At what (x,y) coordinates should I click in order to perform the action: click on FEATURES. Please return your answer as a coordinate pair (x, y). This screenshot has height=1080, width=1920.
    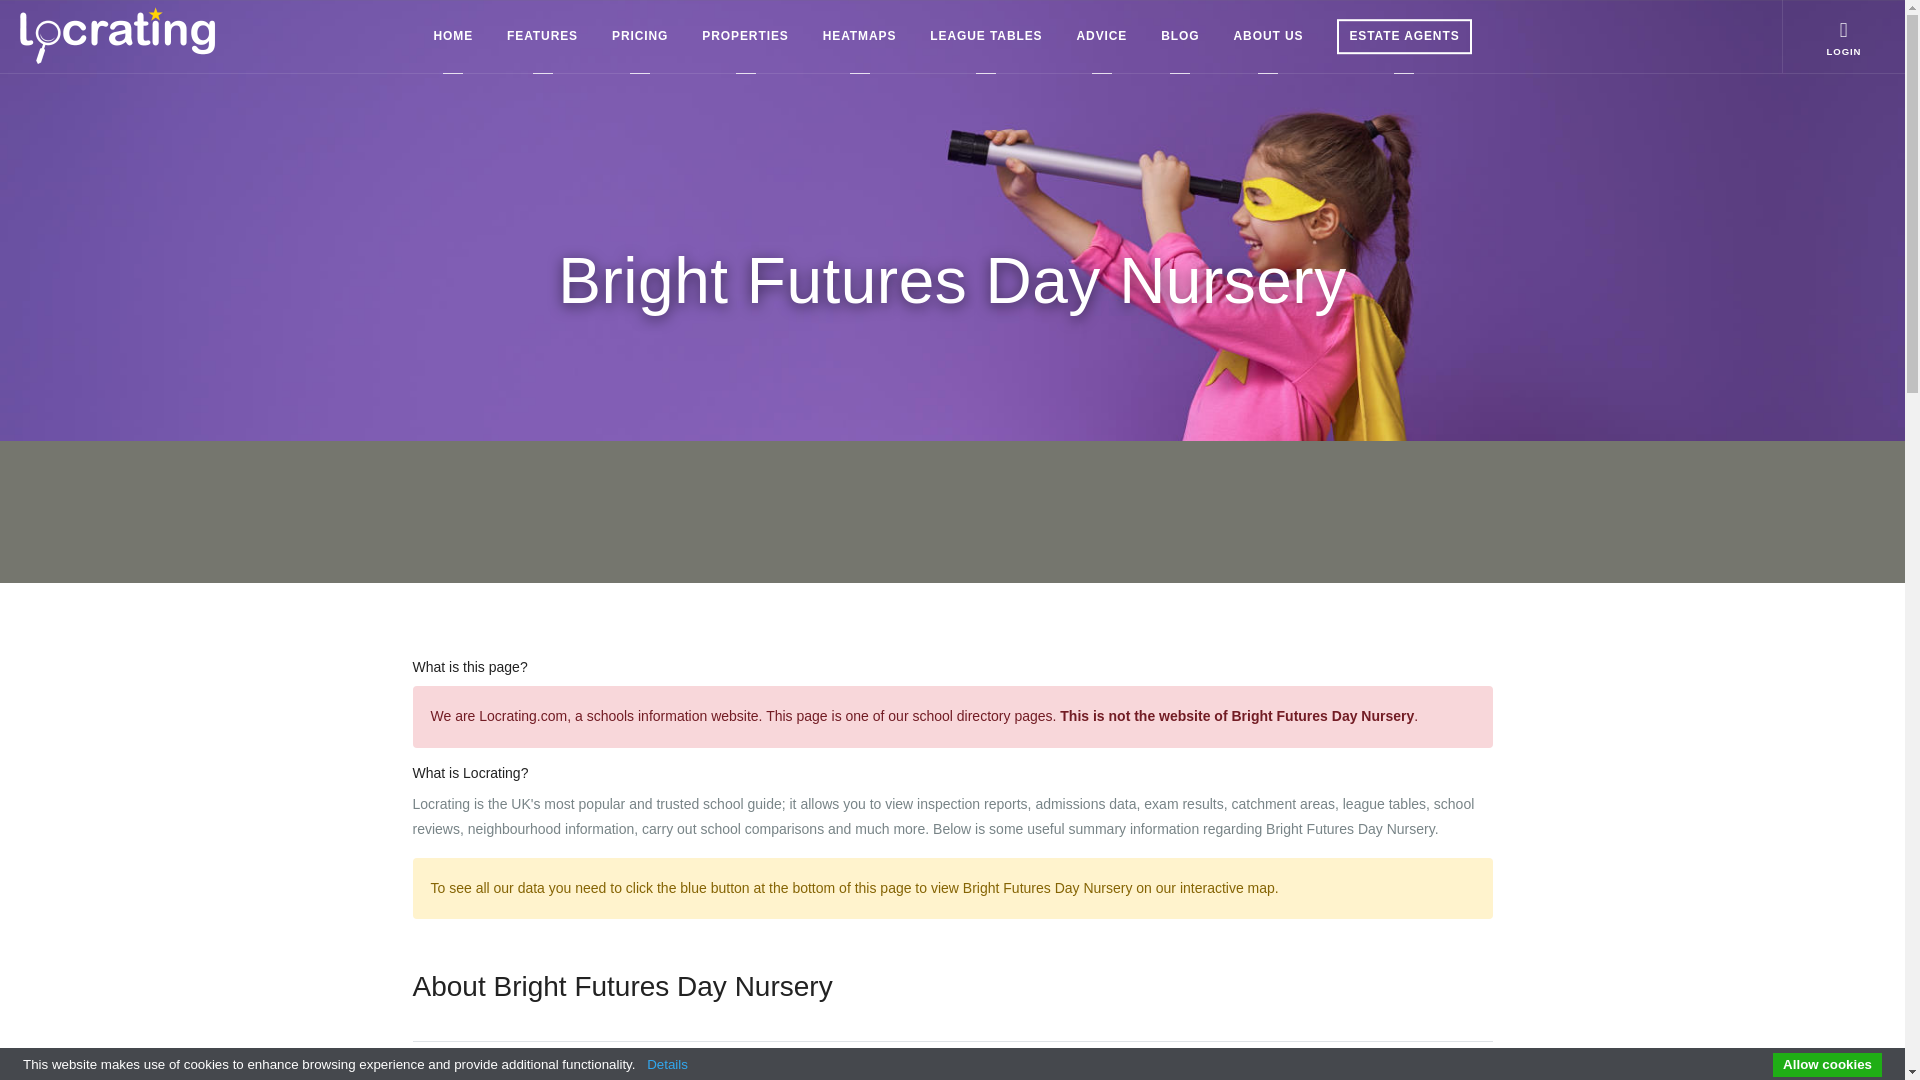
    Looking at the image, I should click on (542, 36).